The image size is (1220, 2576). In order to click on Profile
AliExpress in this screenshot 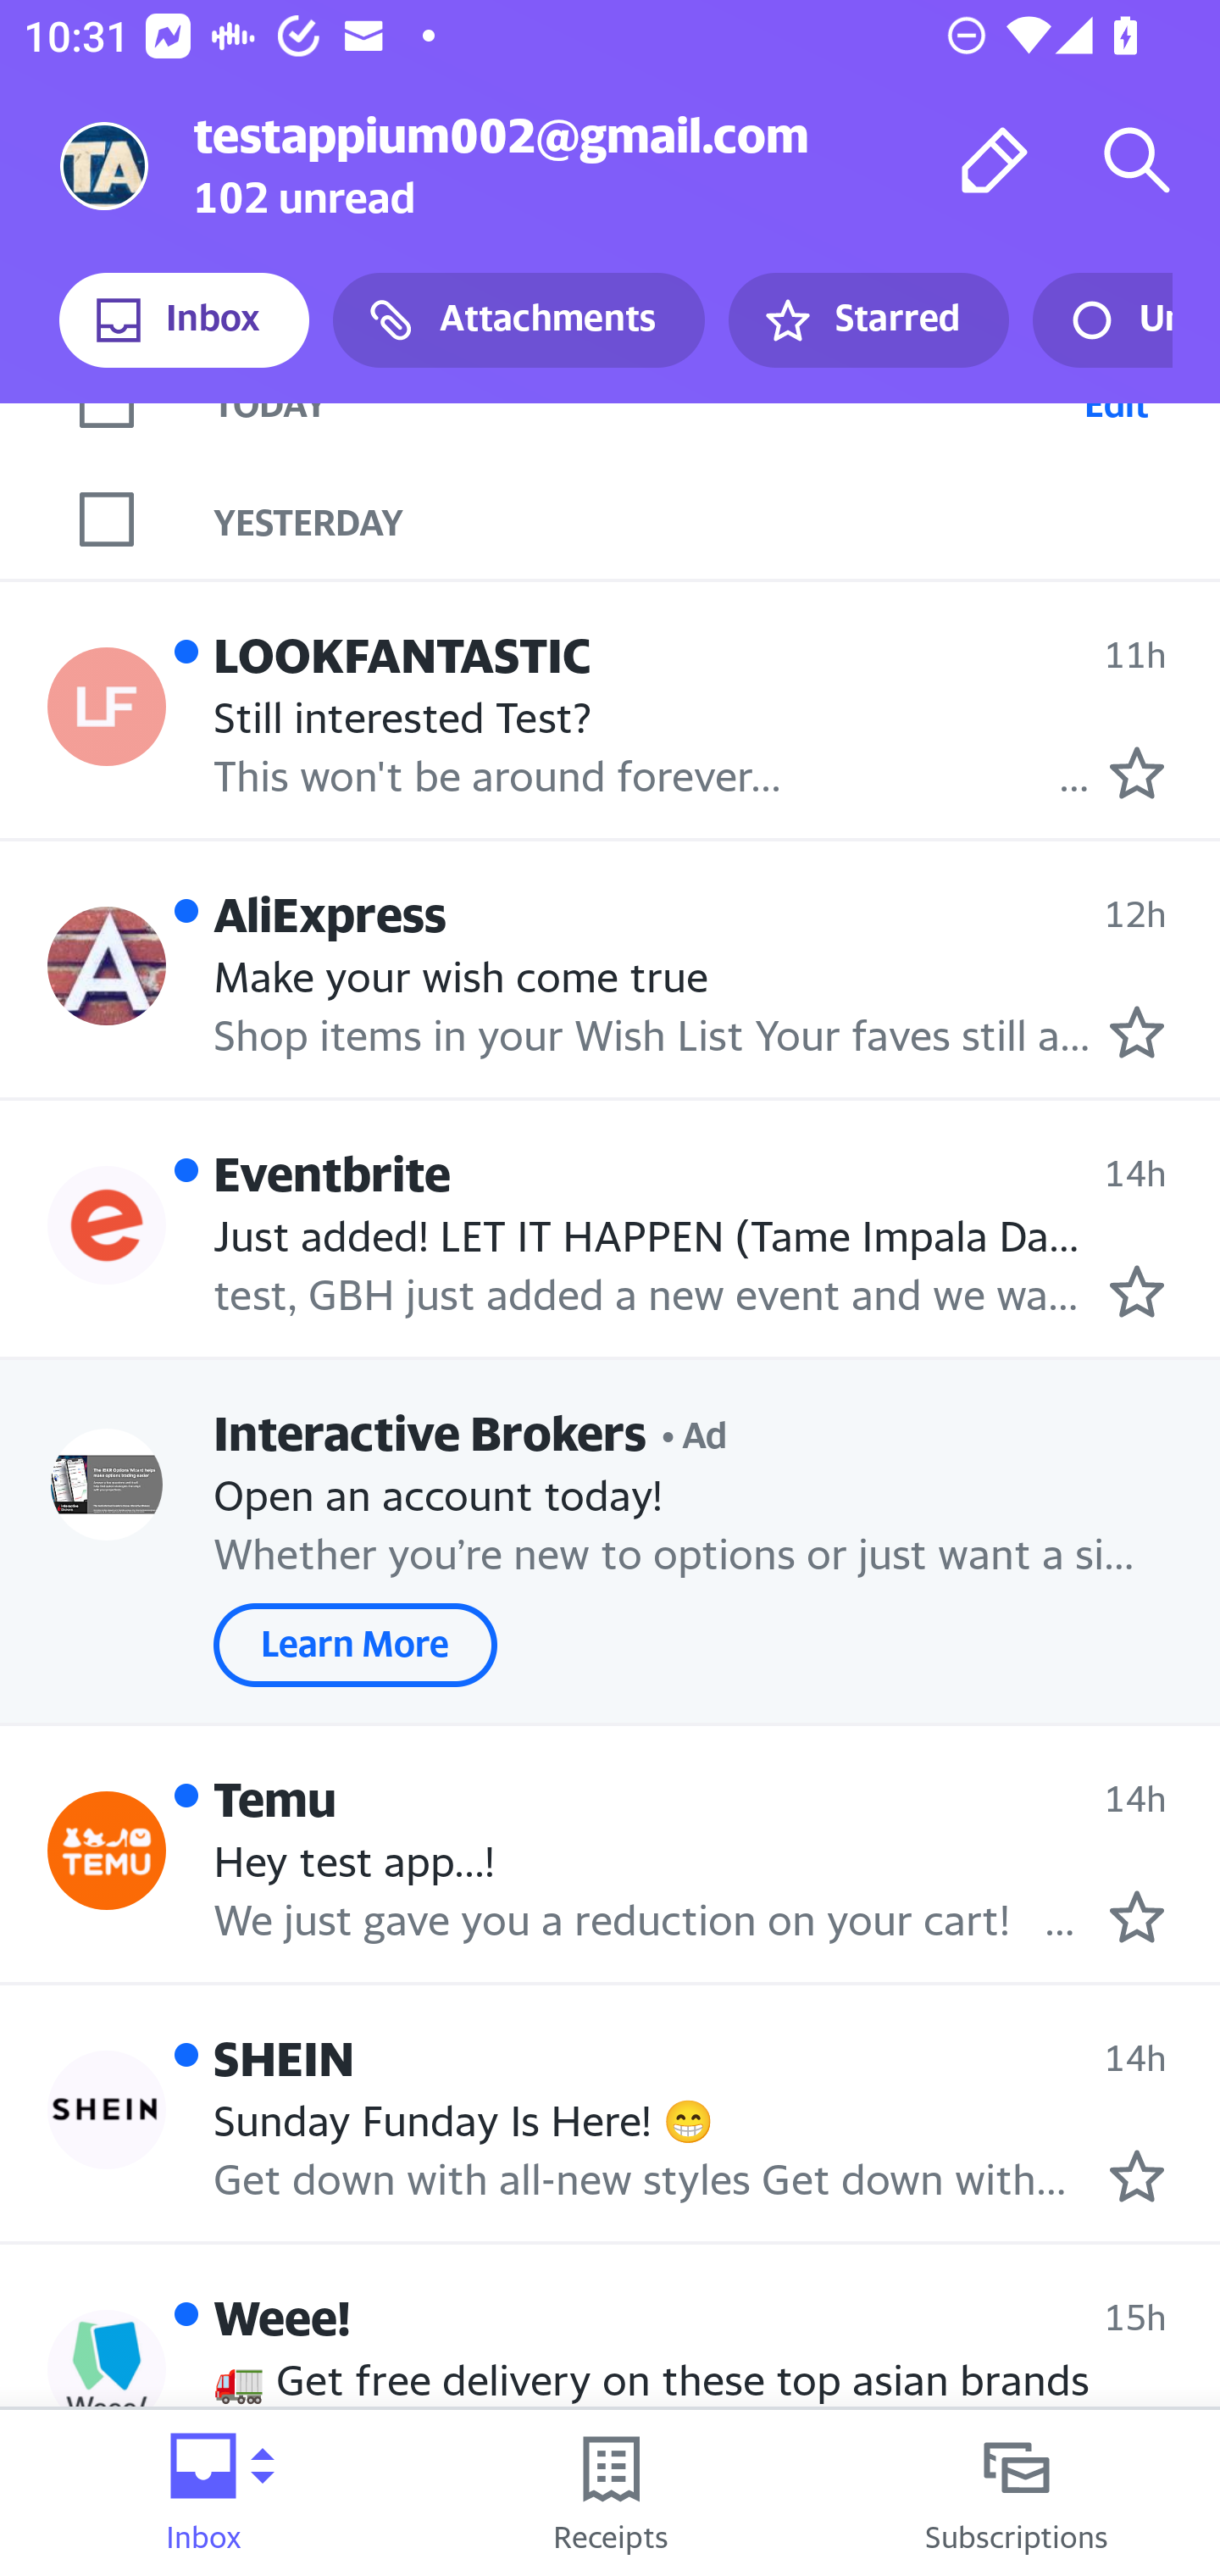, I will do `click(107, 966)`.